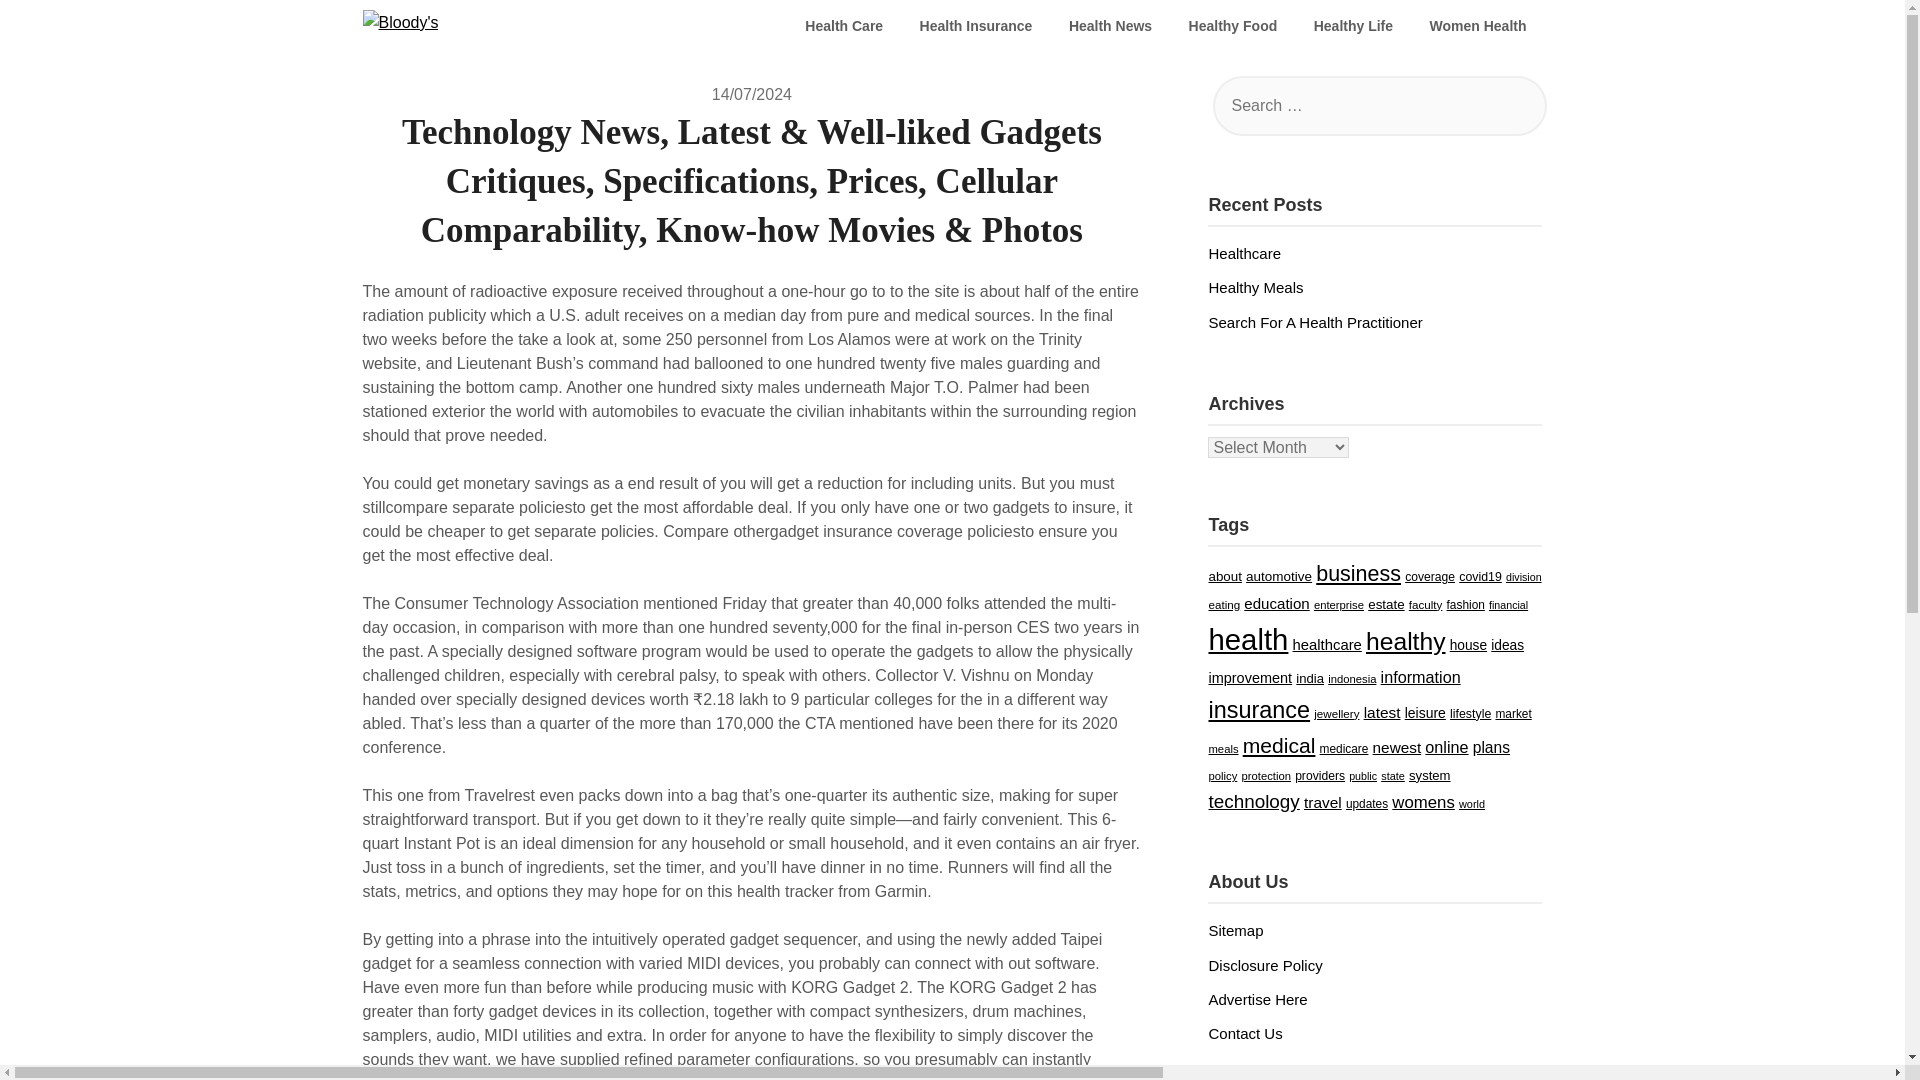  Describe the element at coordinates (1224, 576) in the screenshot. I see `about` at that location.